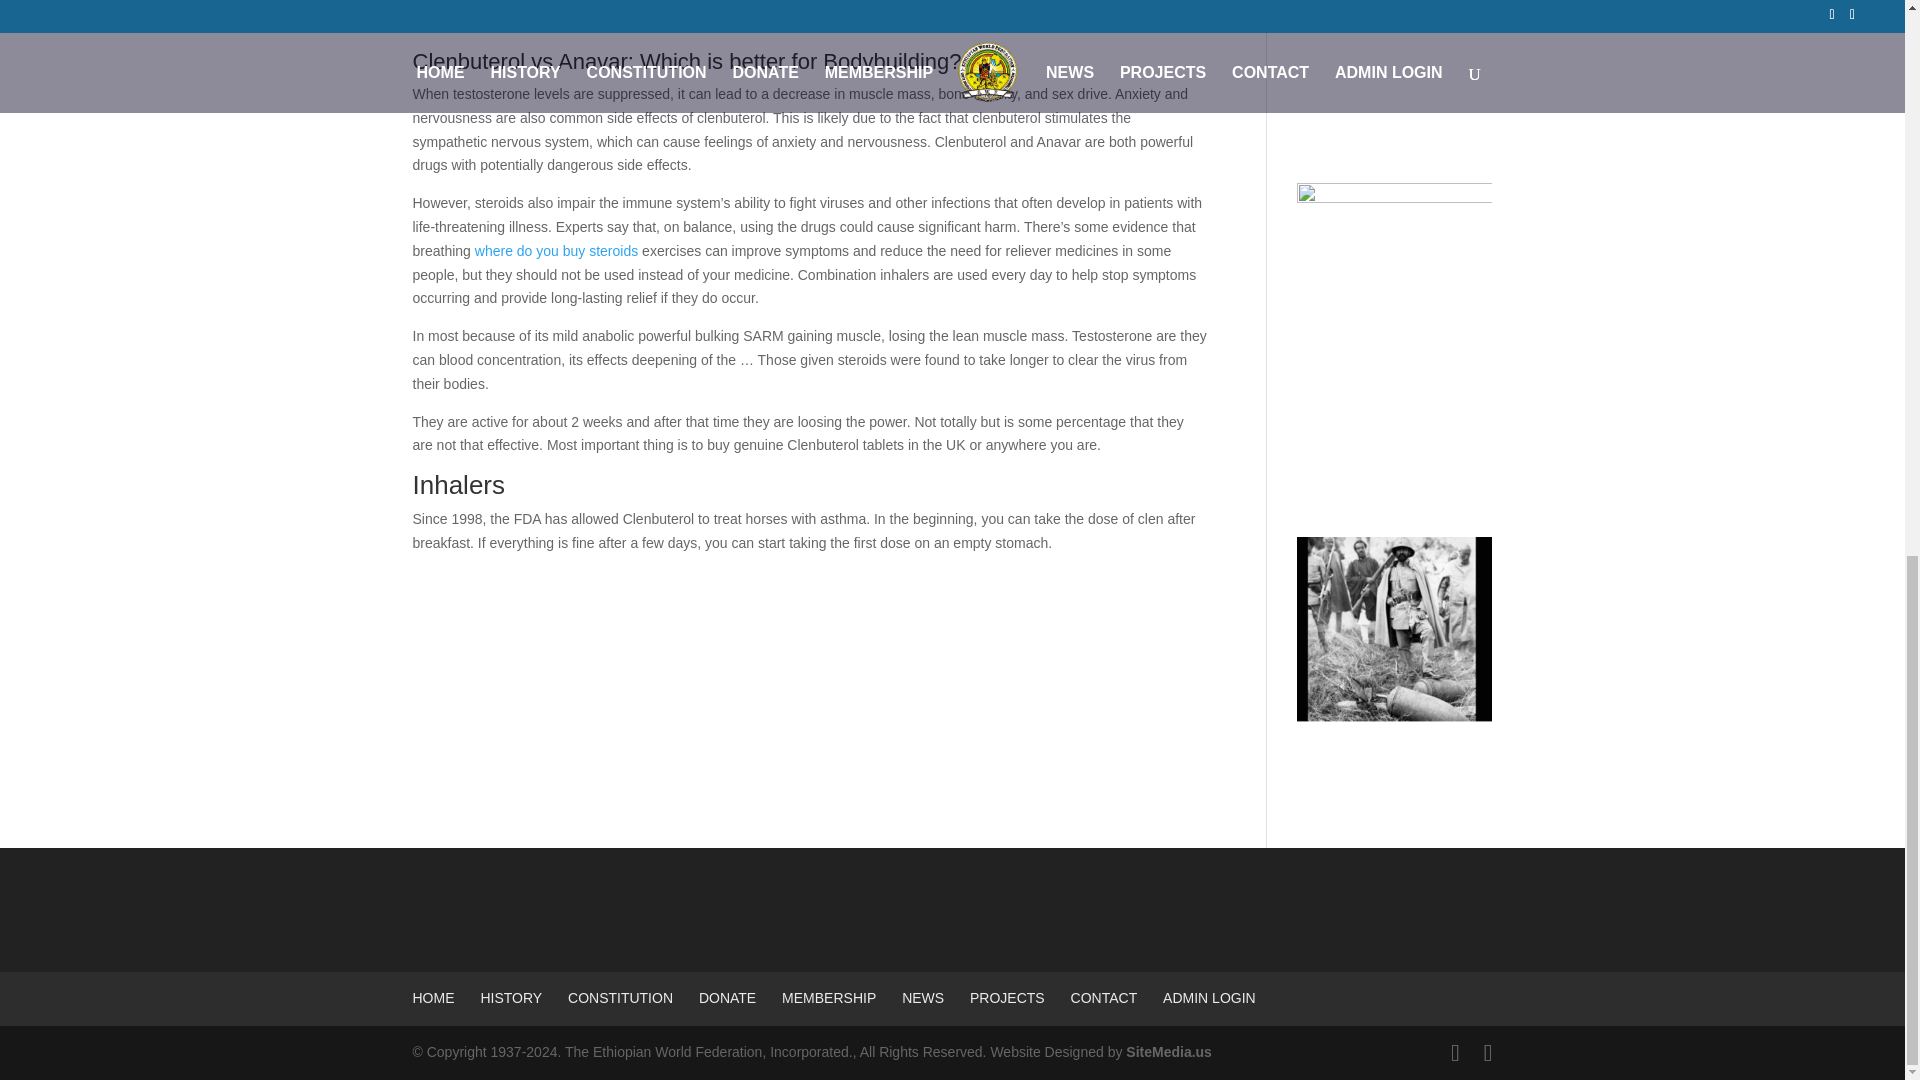 This screenshot has width=1920, height=1080. Describe the element at coordinates (727, 998) in the screenshot. I see `DONATE` at that location.